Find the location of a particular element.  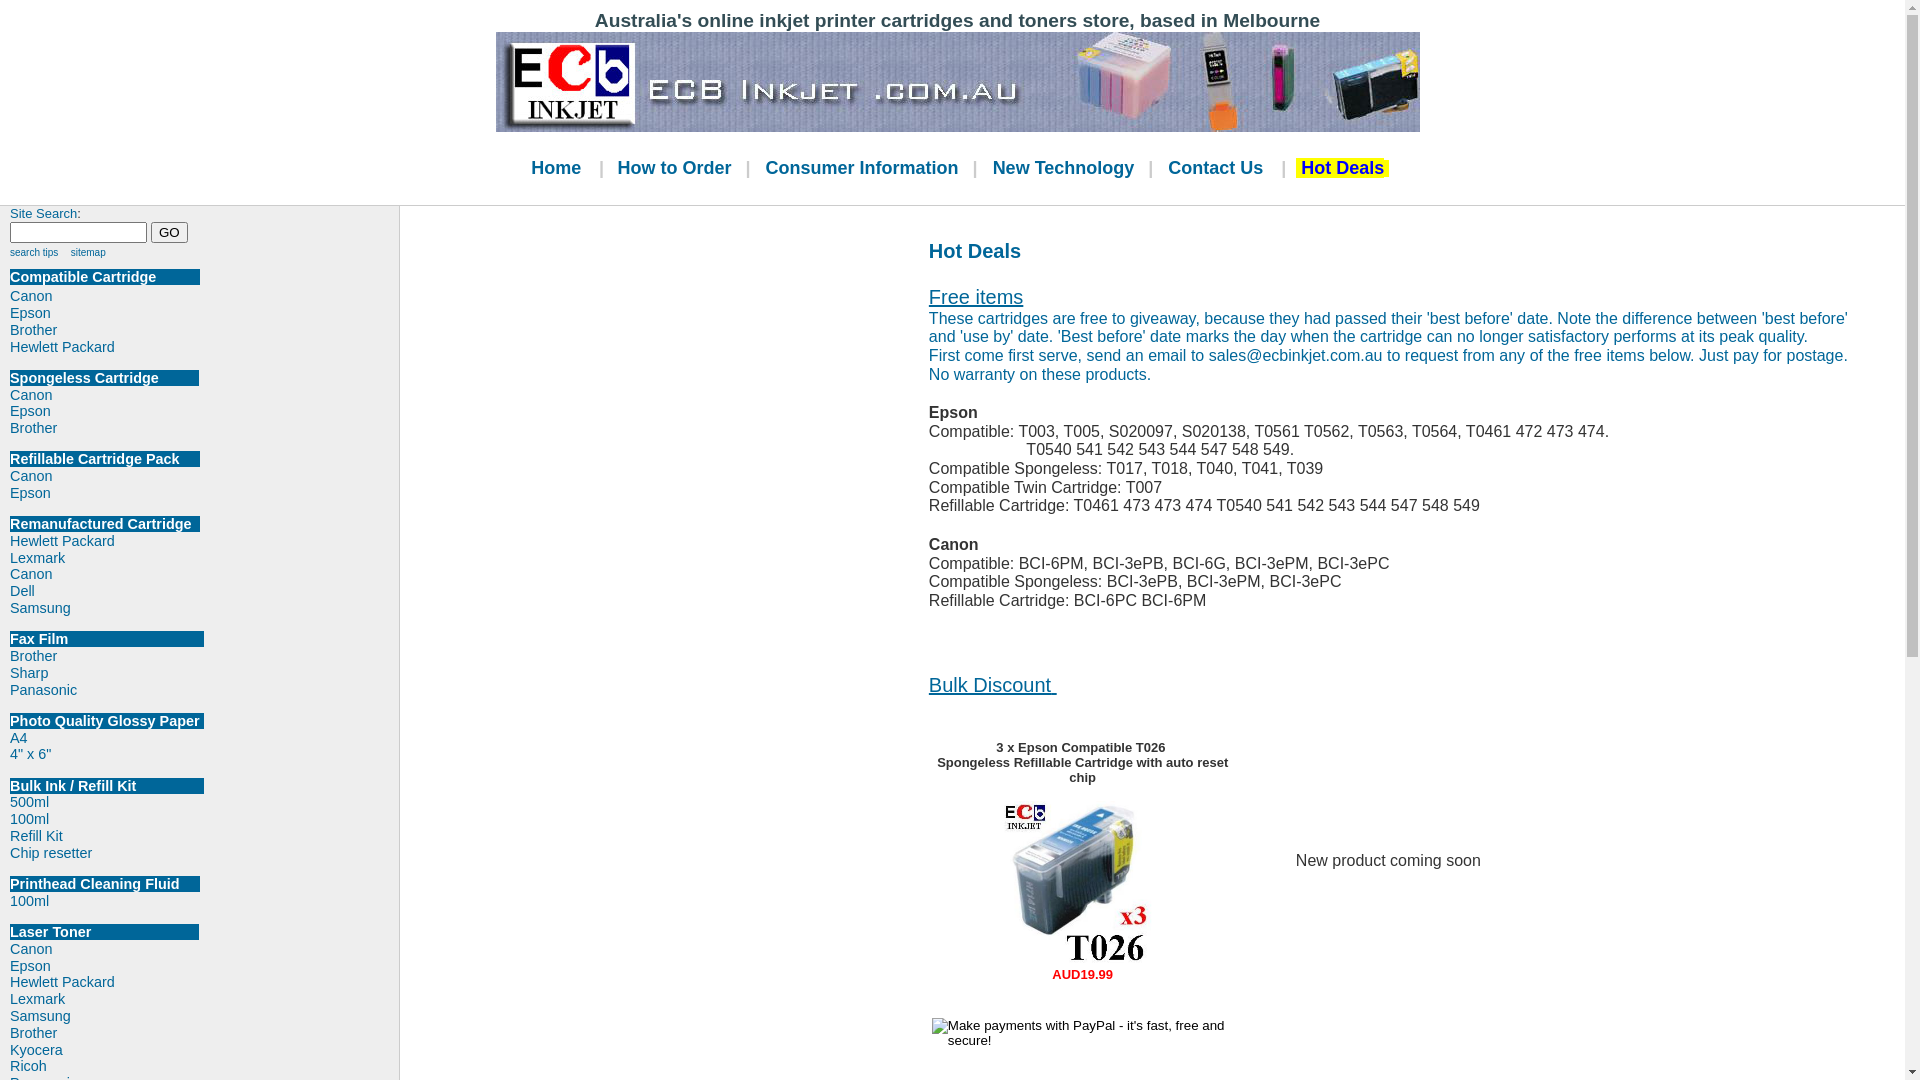

Home is located at coordinates (558, 169).